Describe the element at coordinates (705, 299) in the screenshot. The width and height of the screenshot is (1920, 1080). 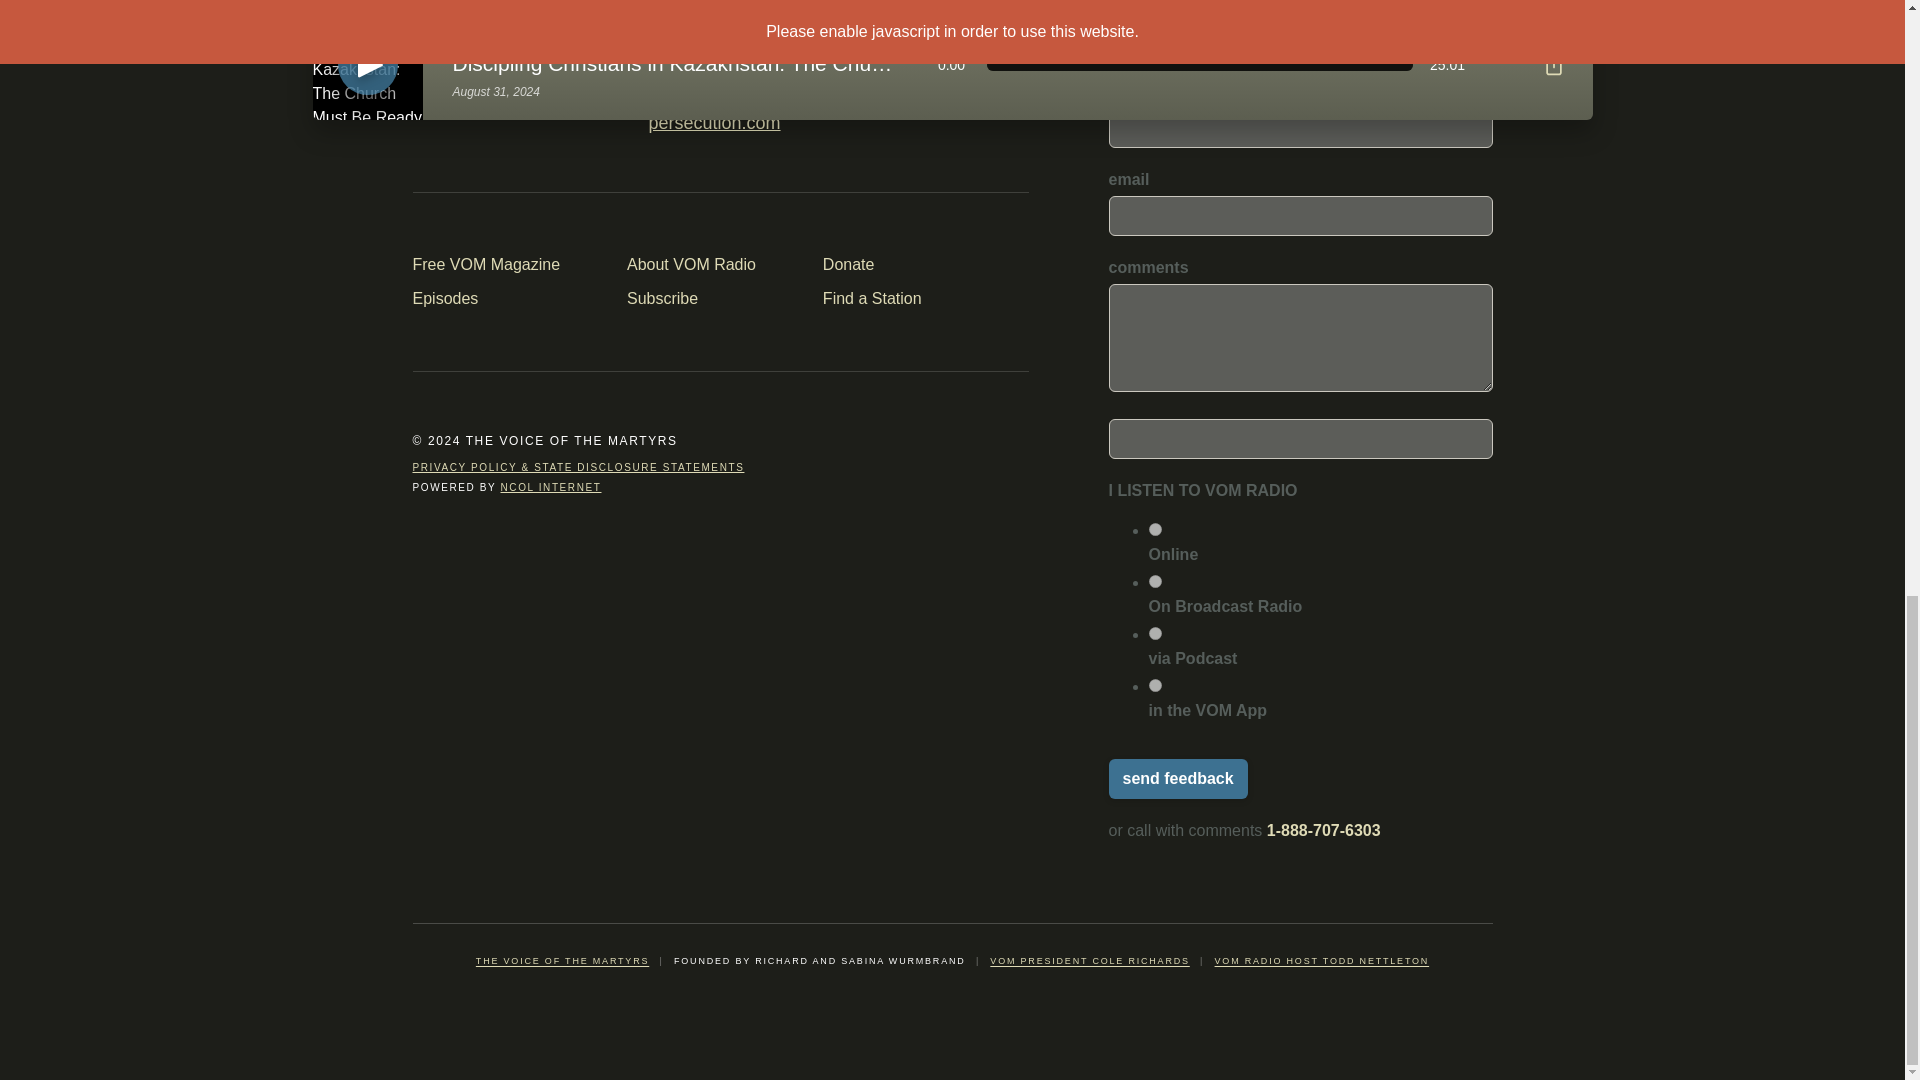
I see `YouTube` at that location.